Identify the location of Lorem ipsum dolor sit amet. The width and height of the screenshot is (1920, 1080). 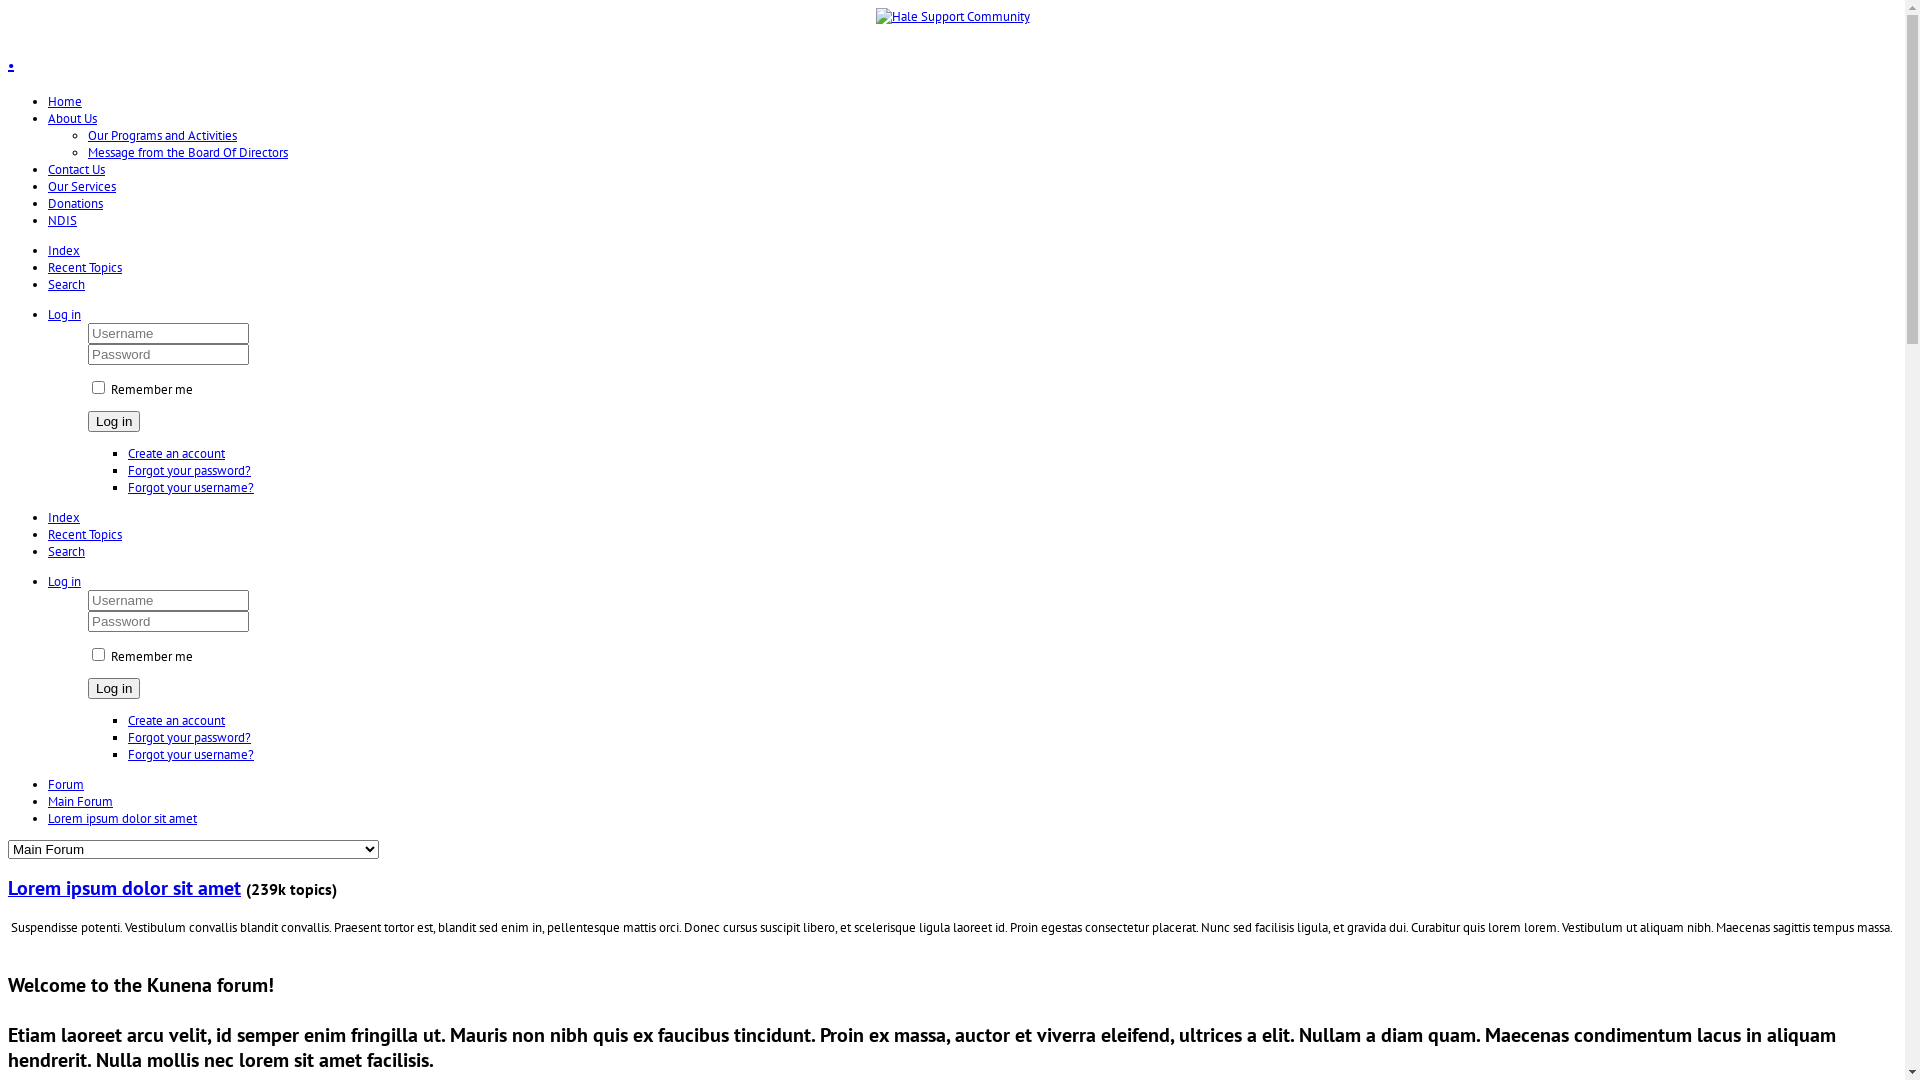
(122, 818).